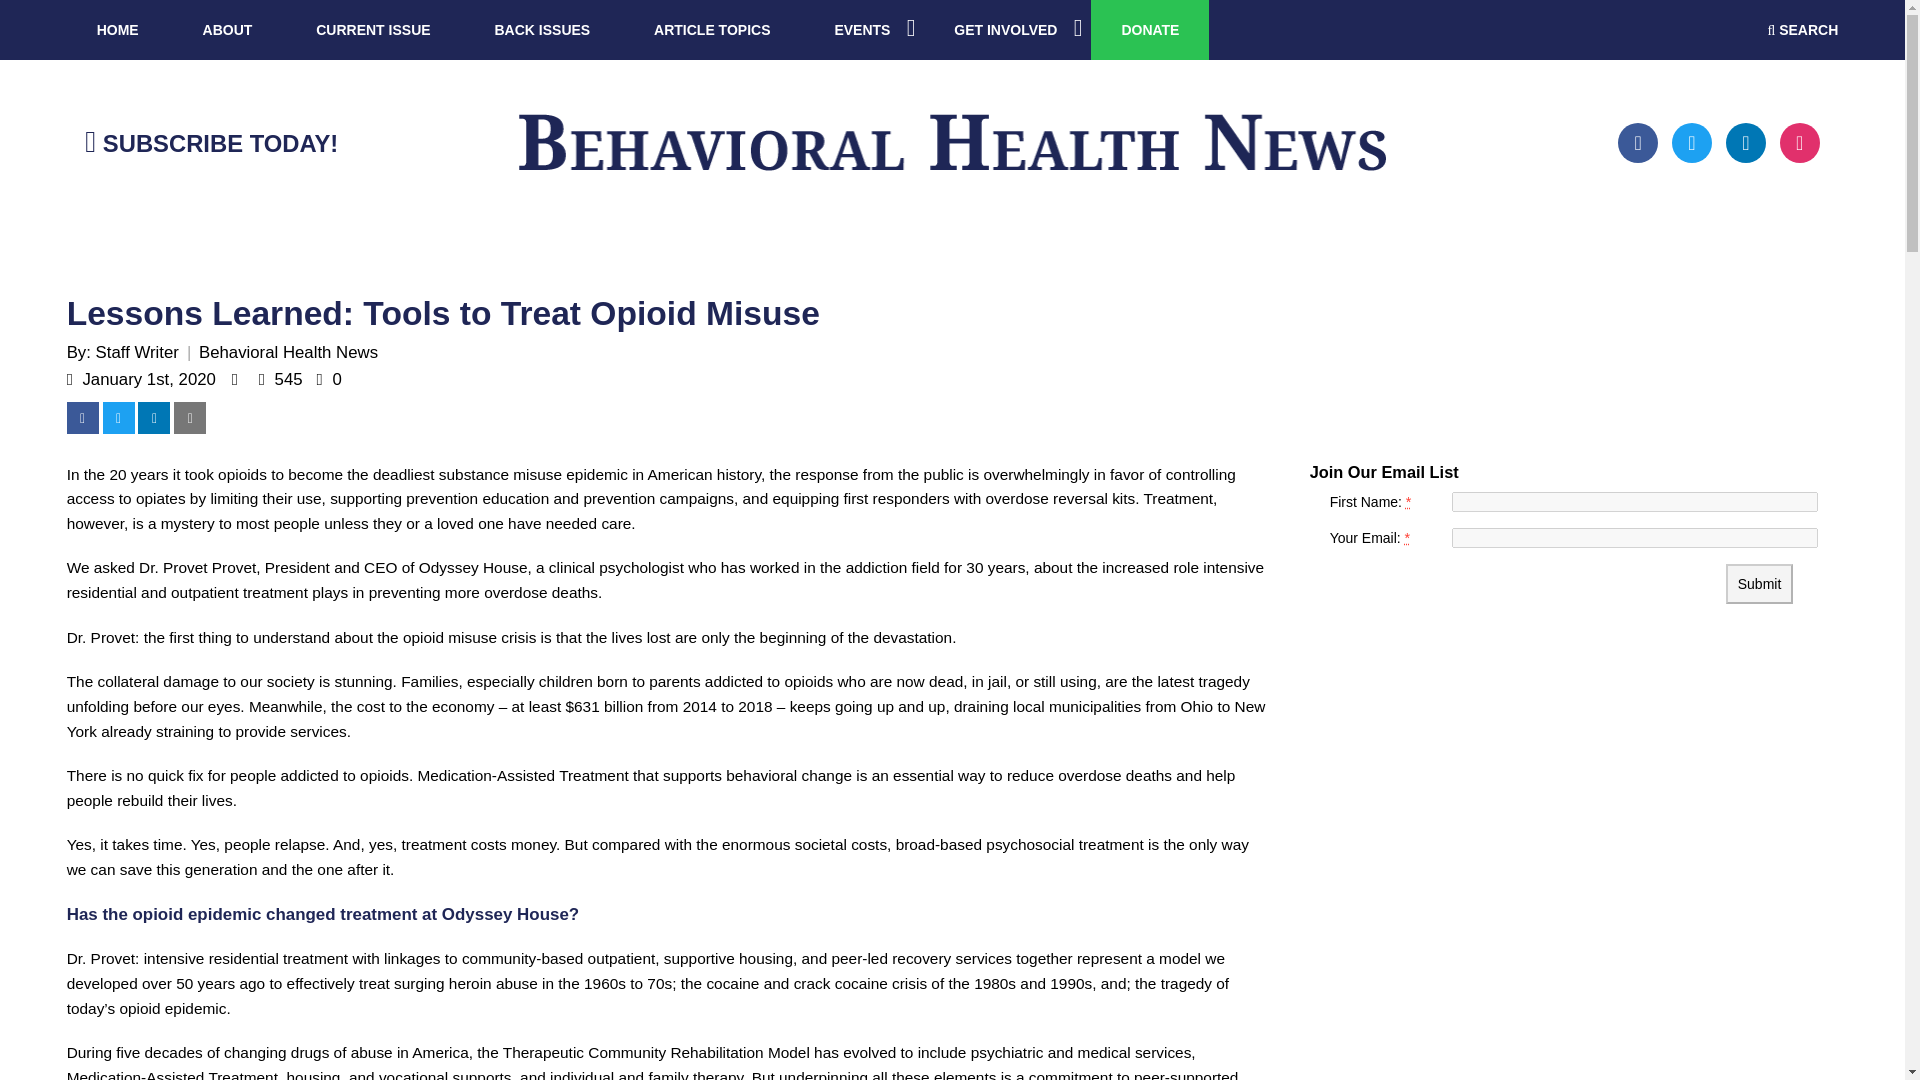  Describe the element at coordinates (712, 30) in the screenshot. I see `ARTICLE TOPICS` at that location.